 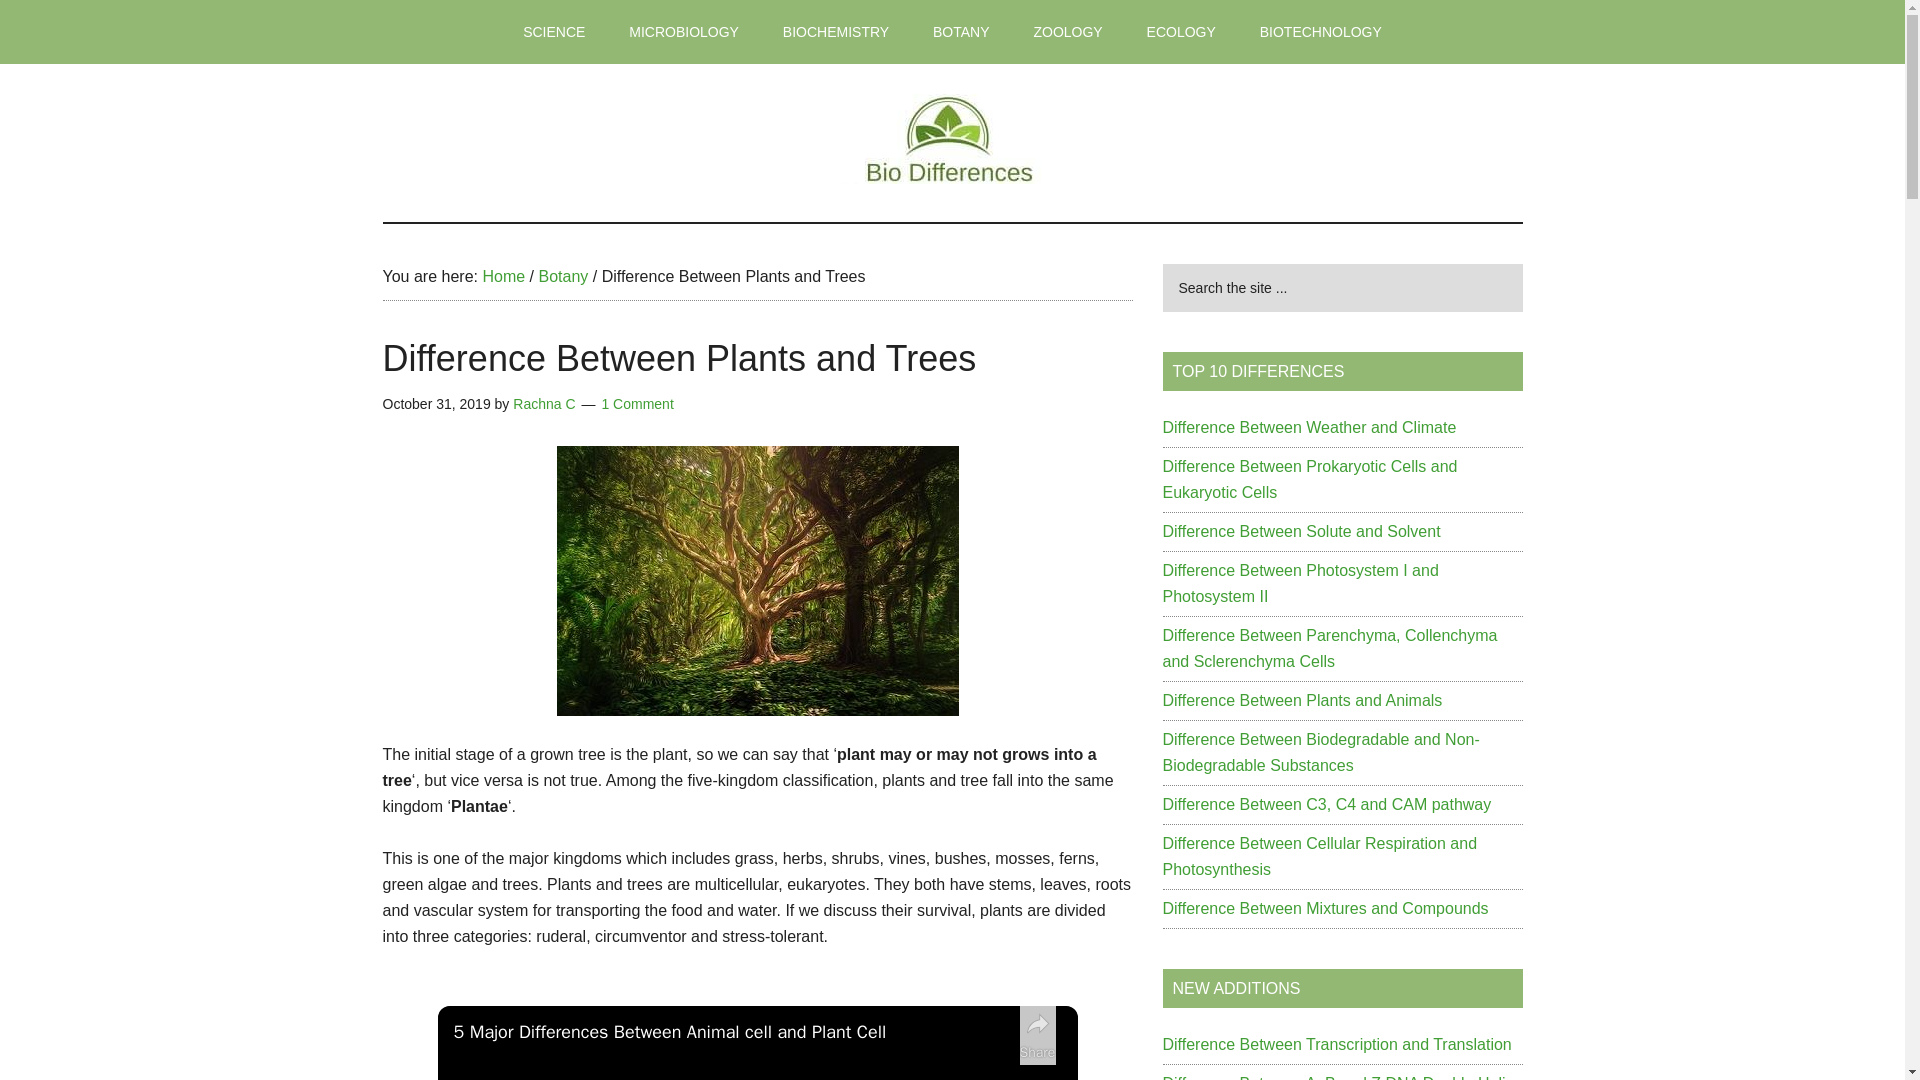 What do you see at coordinates (961, 32) in the screenshot?
I see `BOTANY` at bounding box center [961, 32].